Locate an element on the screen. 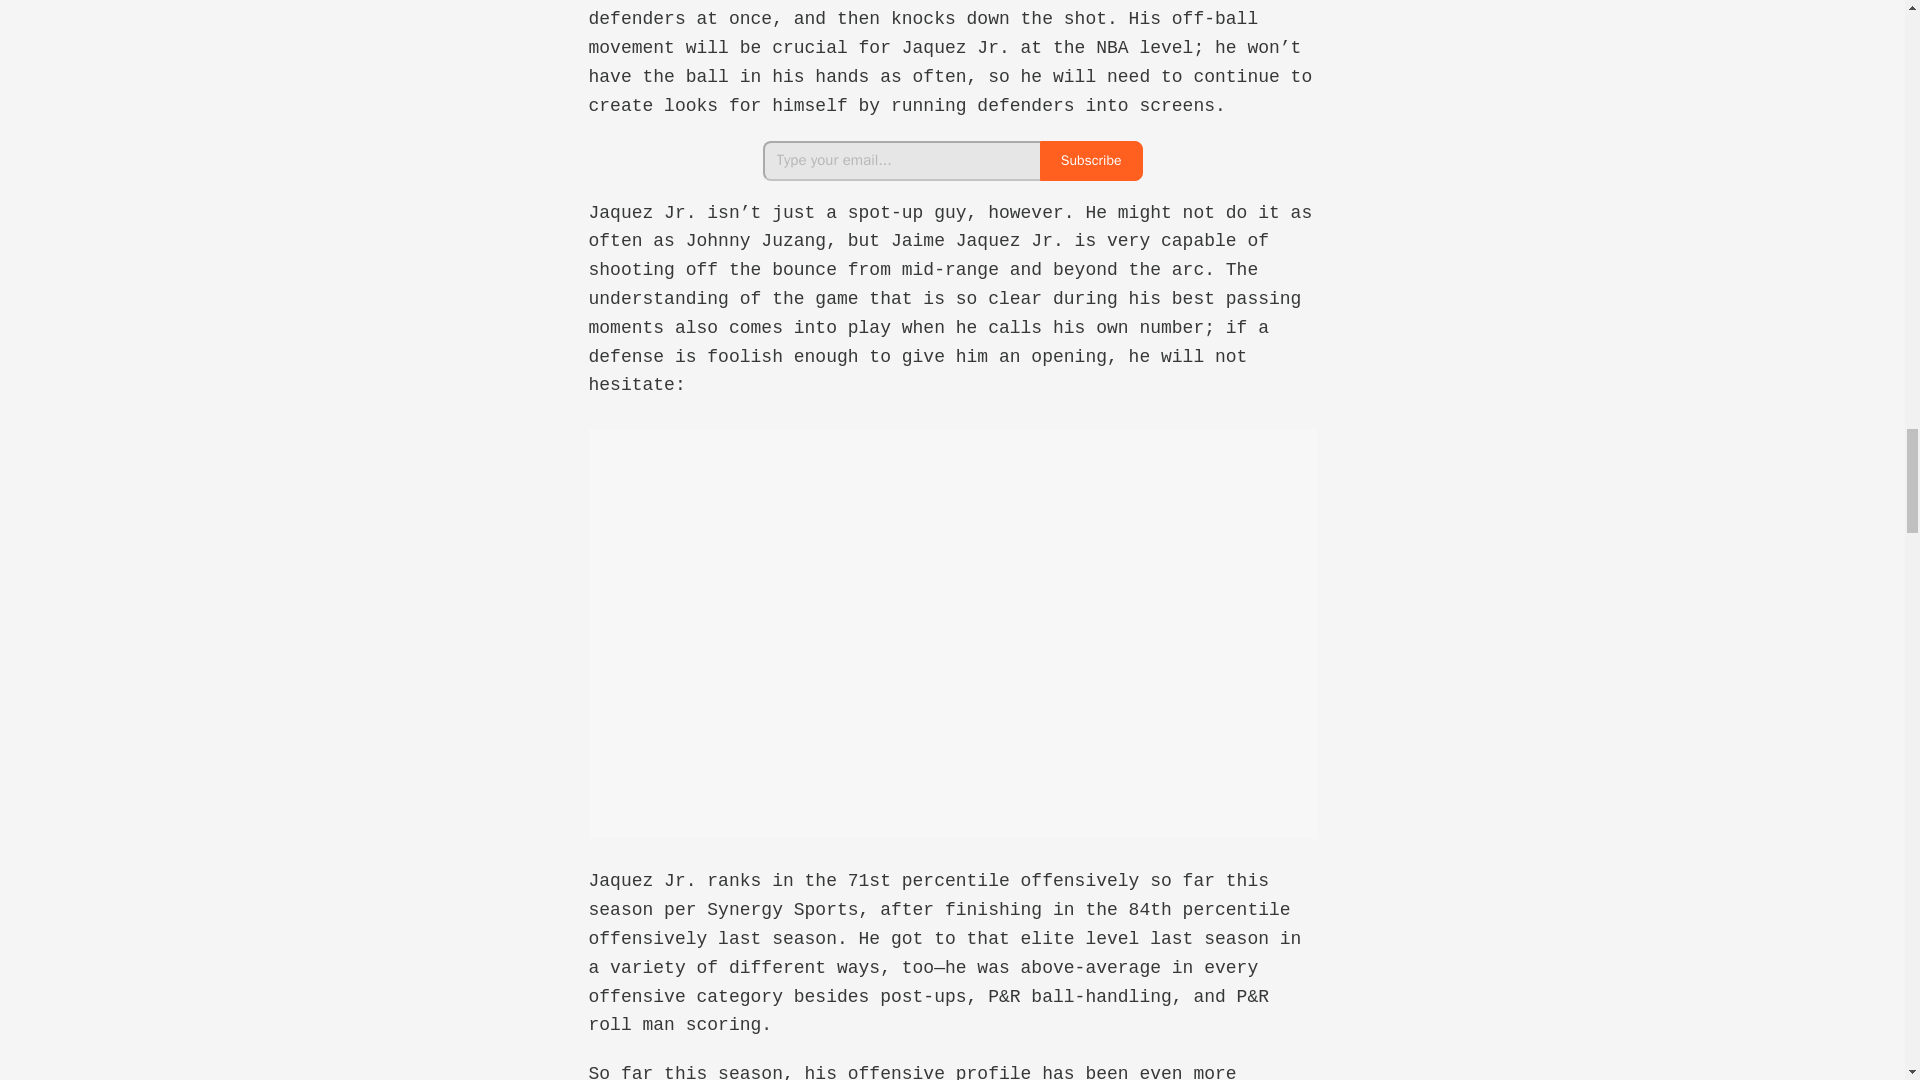 The height and width of the screenshot is (1080, 1920). Subscribe is located at coordinates (1091, 161).